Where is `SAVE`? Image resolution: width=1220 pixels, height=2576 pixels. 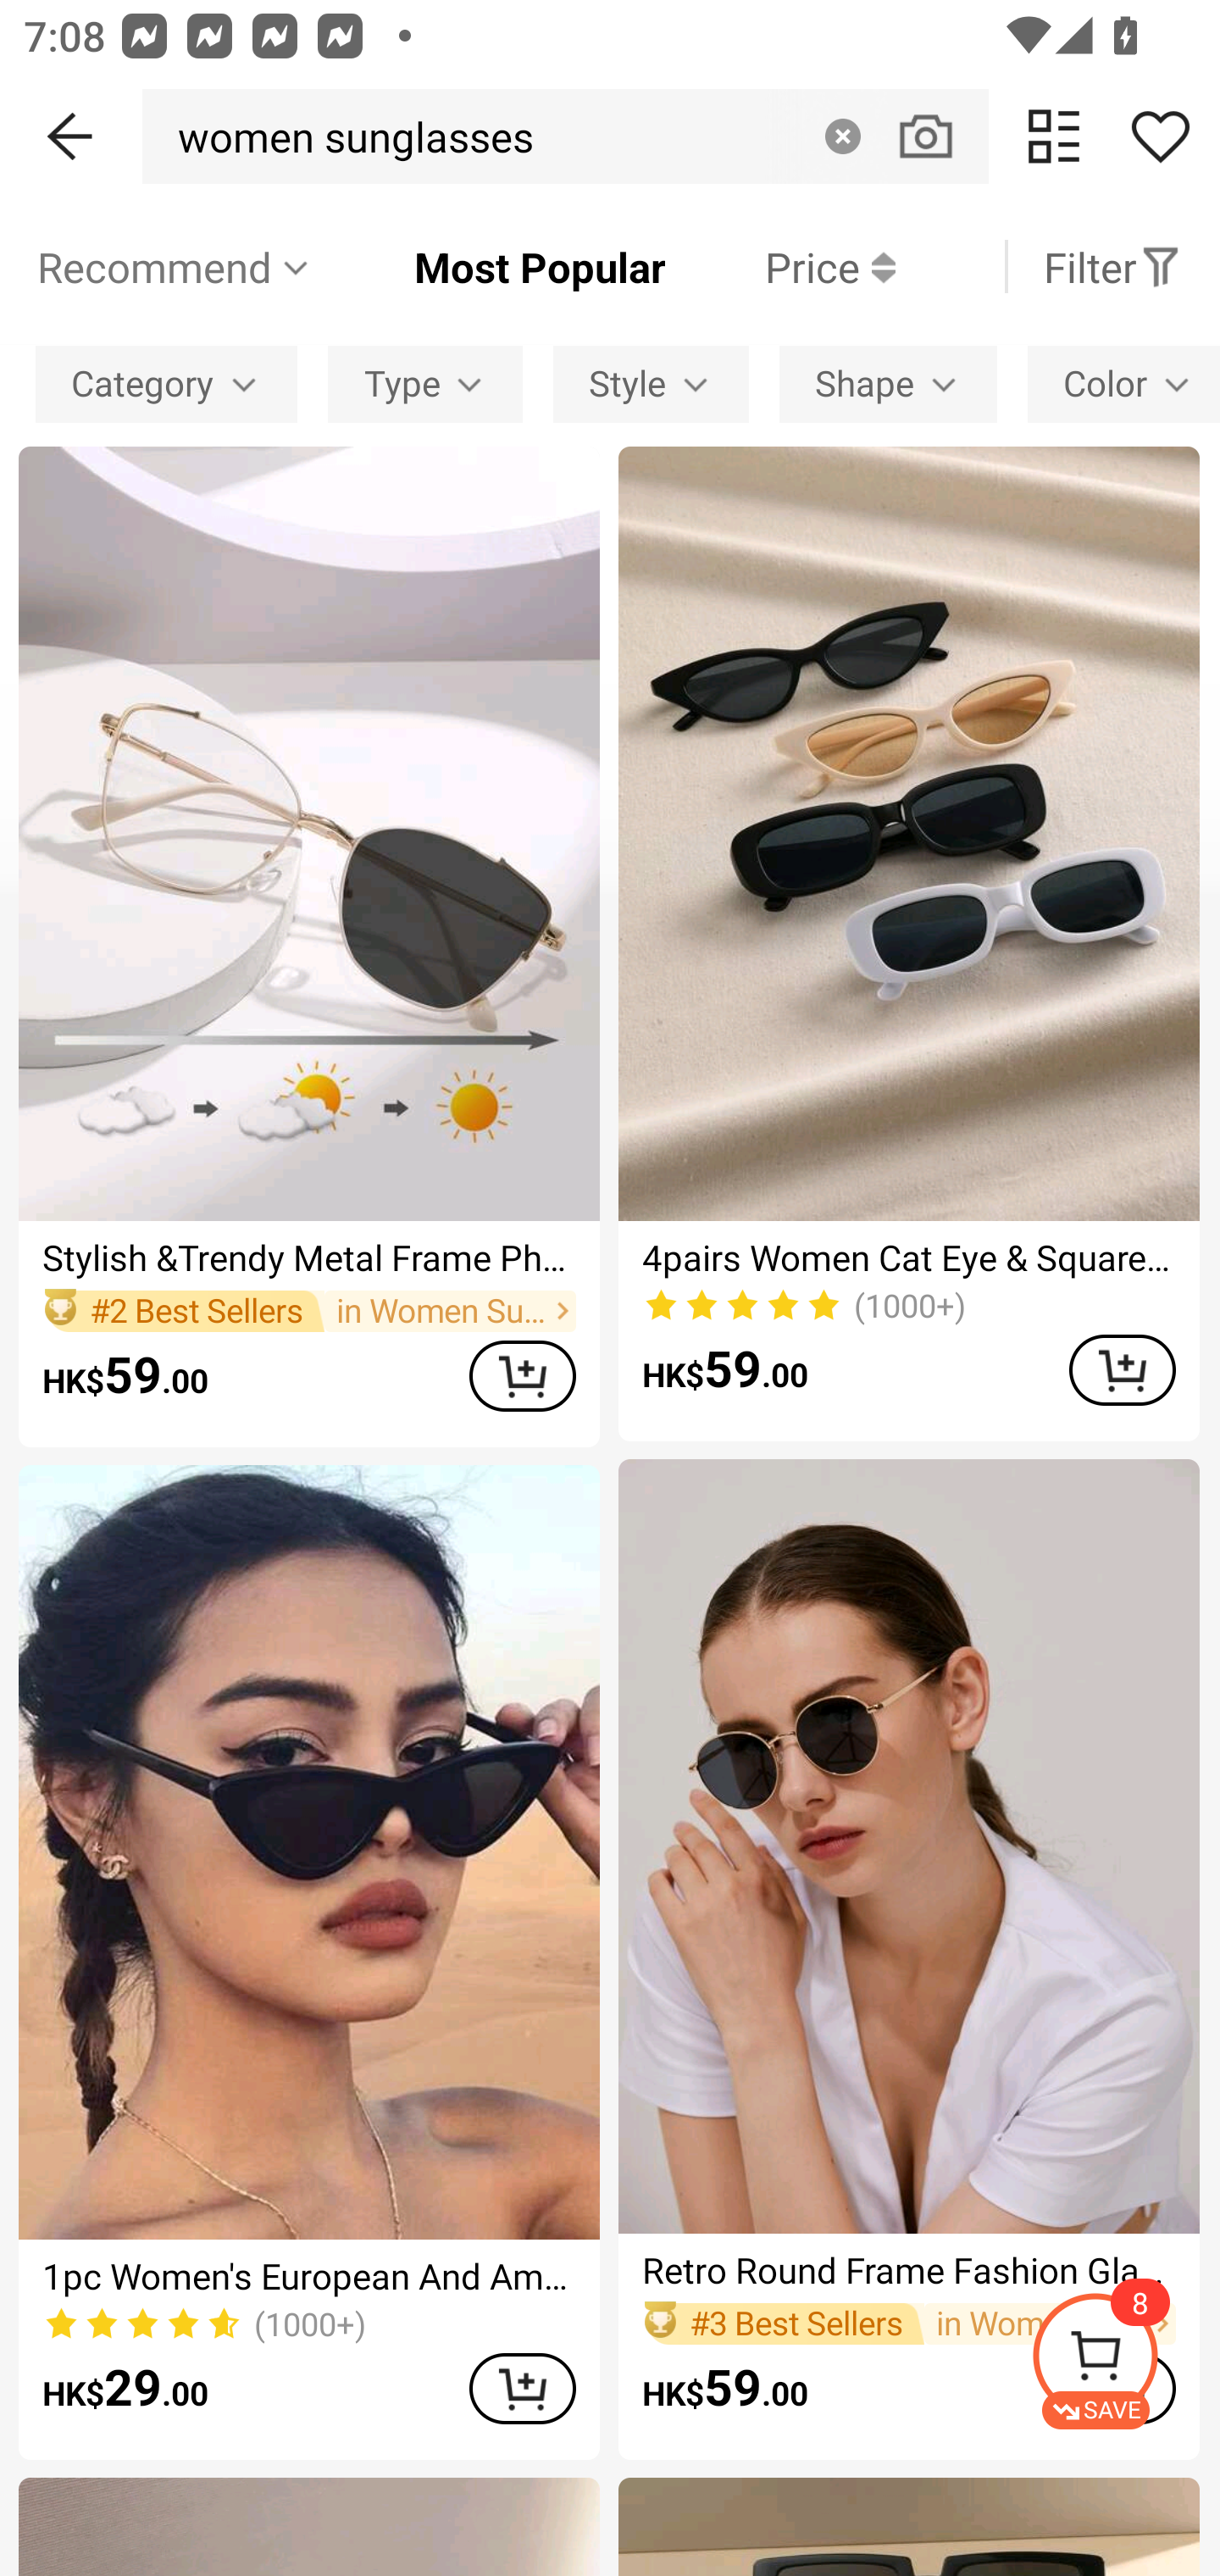 SAVE is located at coordinates (1125, 2361).